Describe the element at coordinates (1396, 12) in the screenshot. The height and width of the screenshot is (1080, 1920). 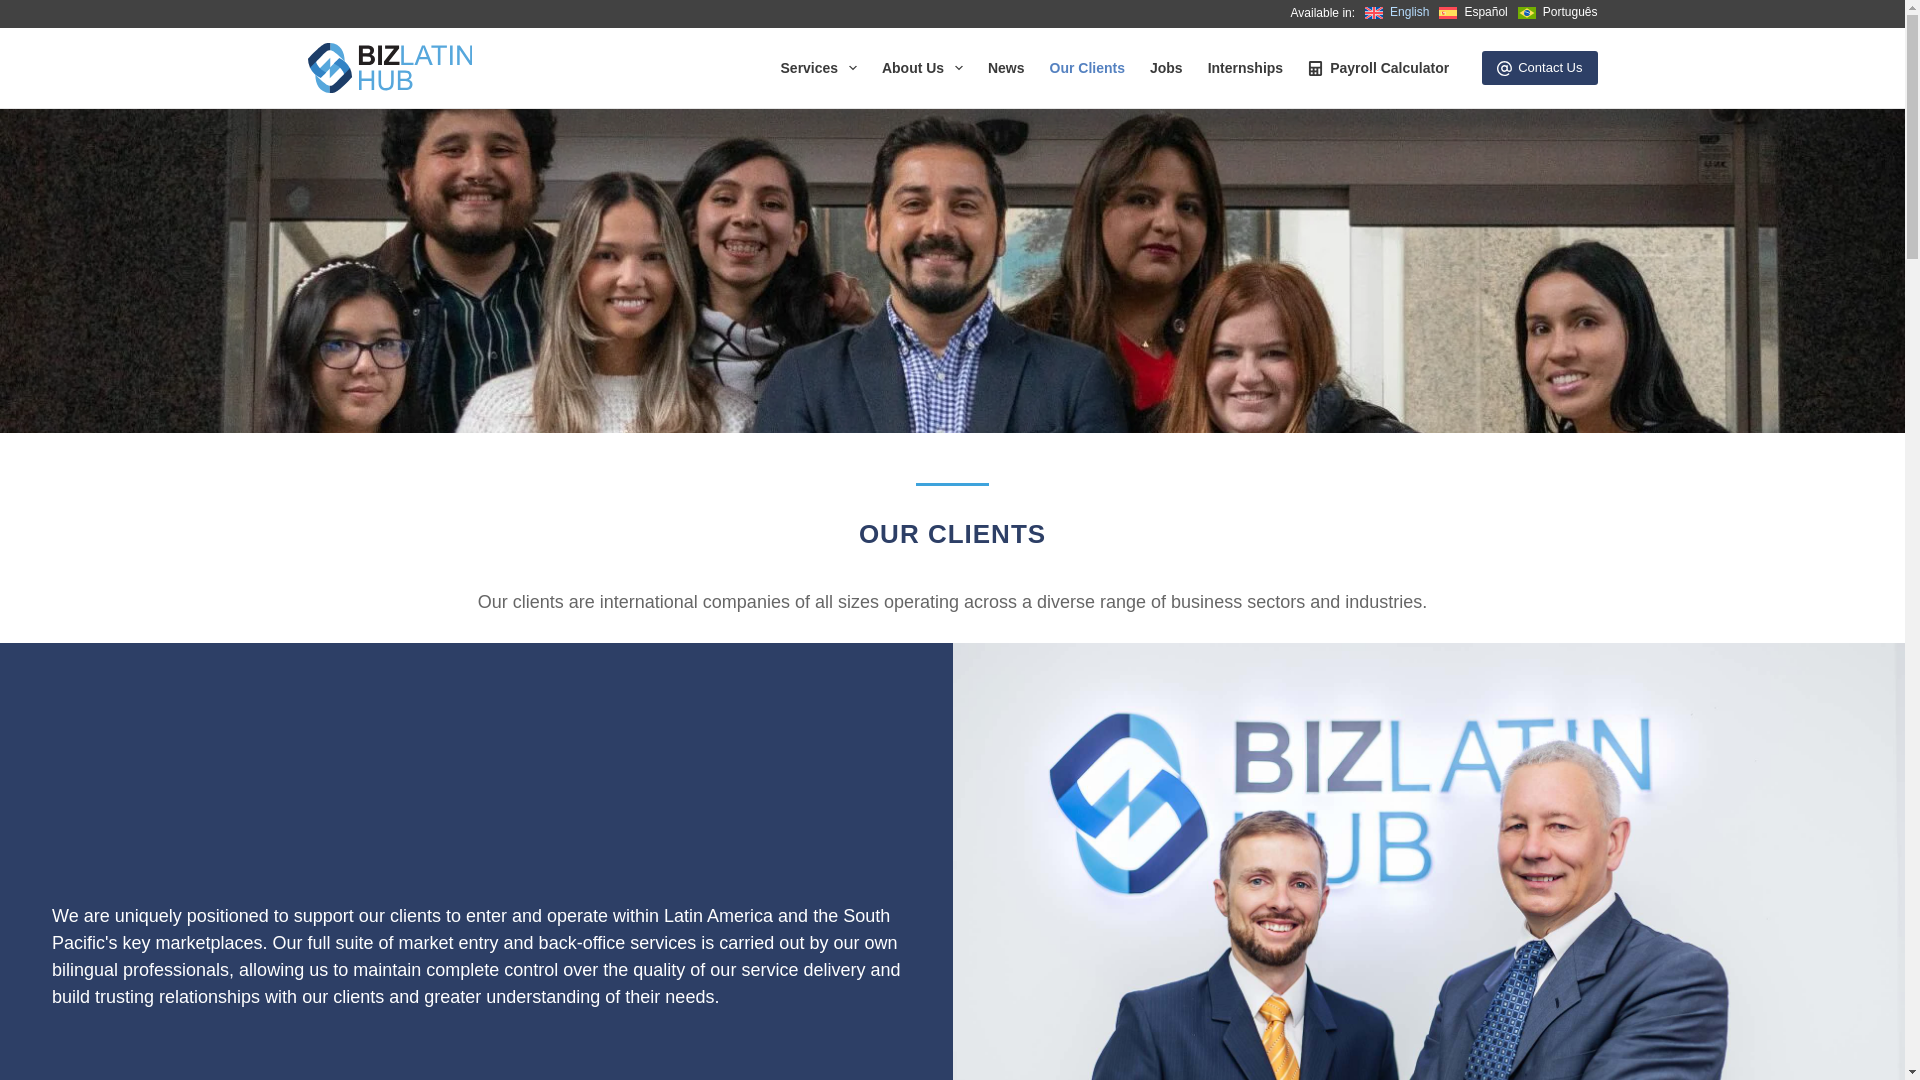
I see `English` at that location.